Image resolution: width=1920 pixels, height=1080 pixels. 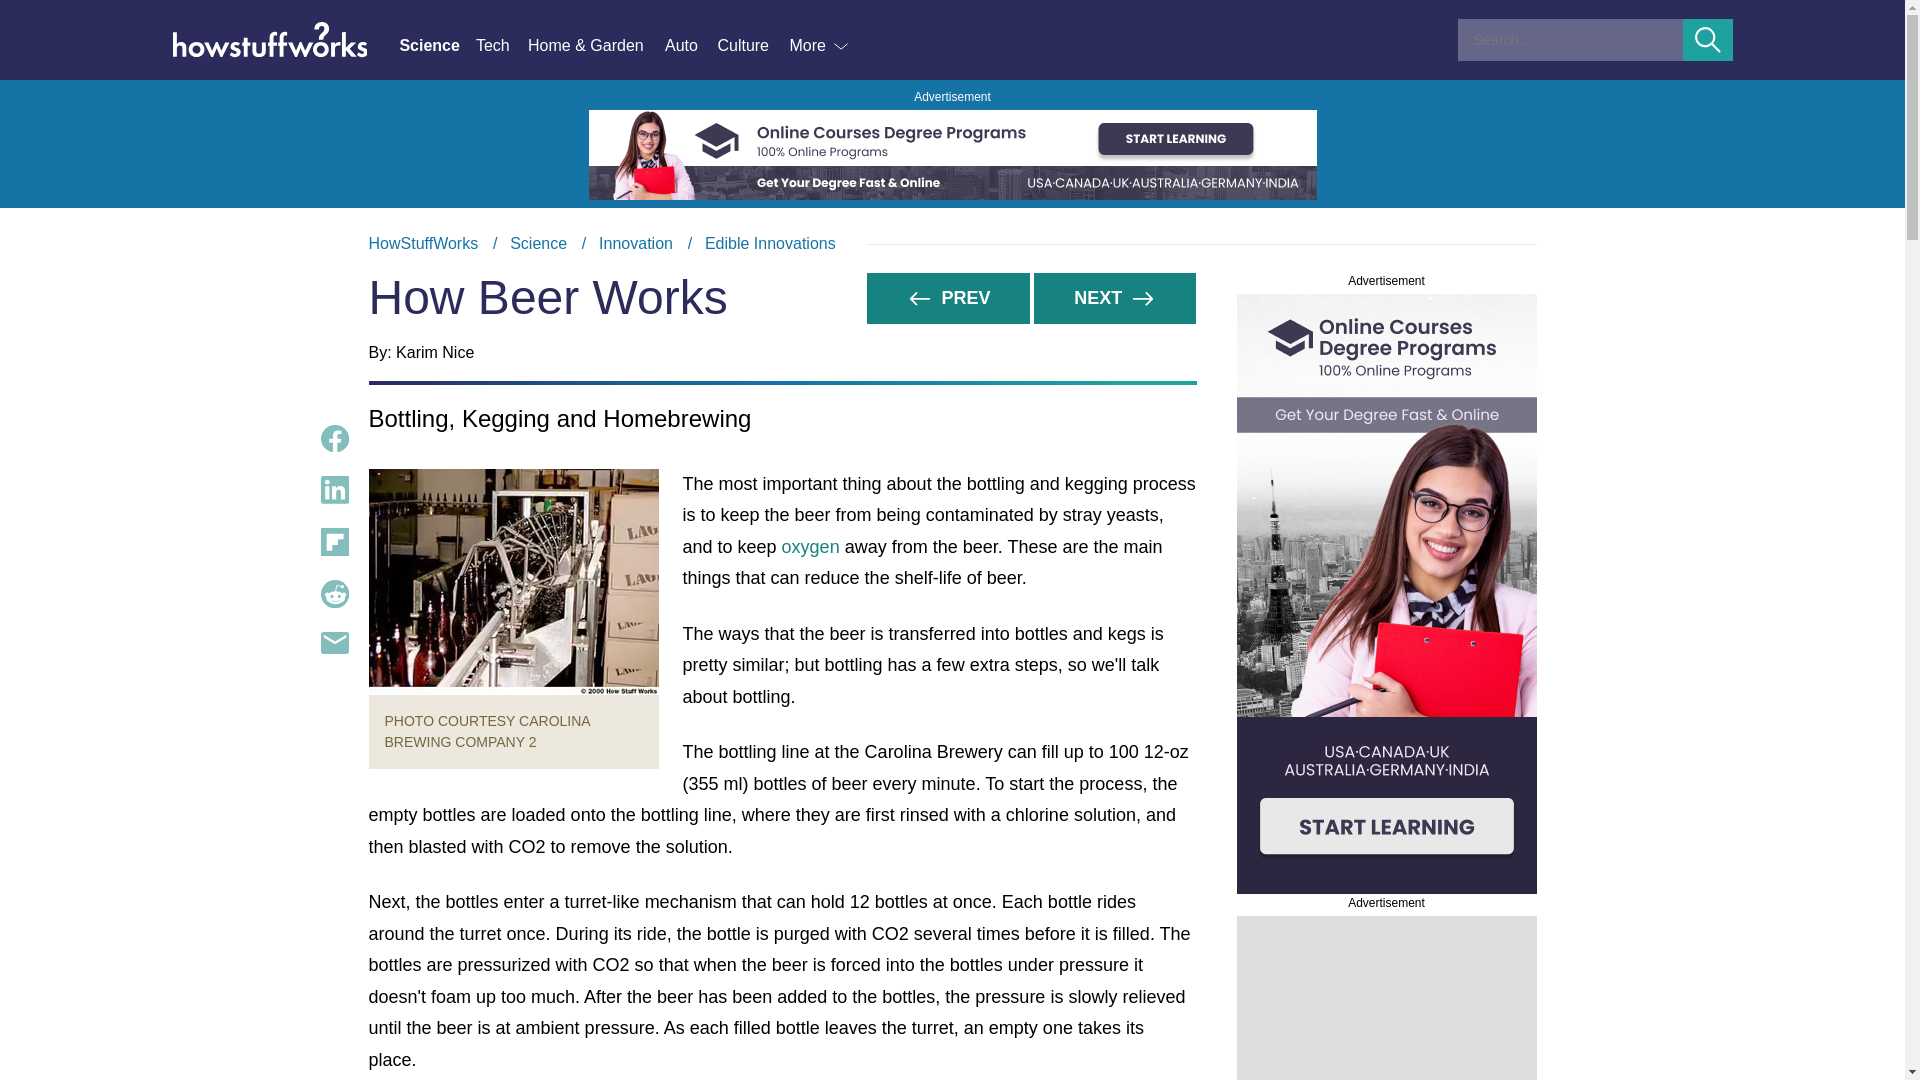 I want to click on Share Content via Email, so click(x=334, y=642).